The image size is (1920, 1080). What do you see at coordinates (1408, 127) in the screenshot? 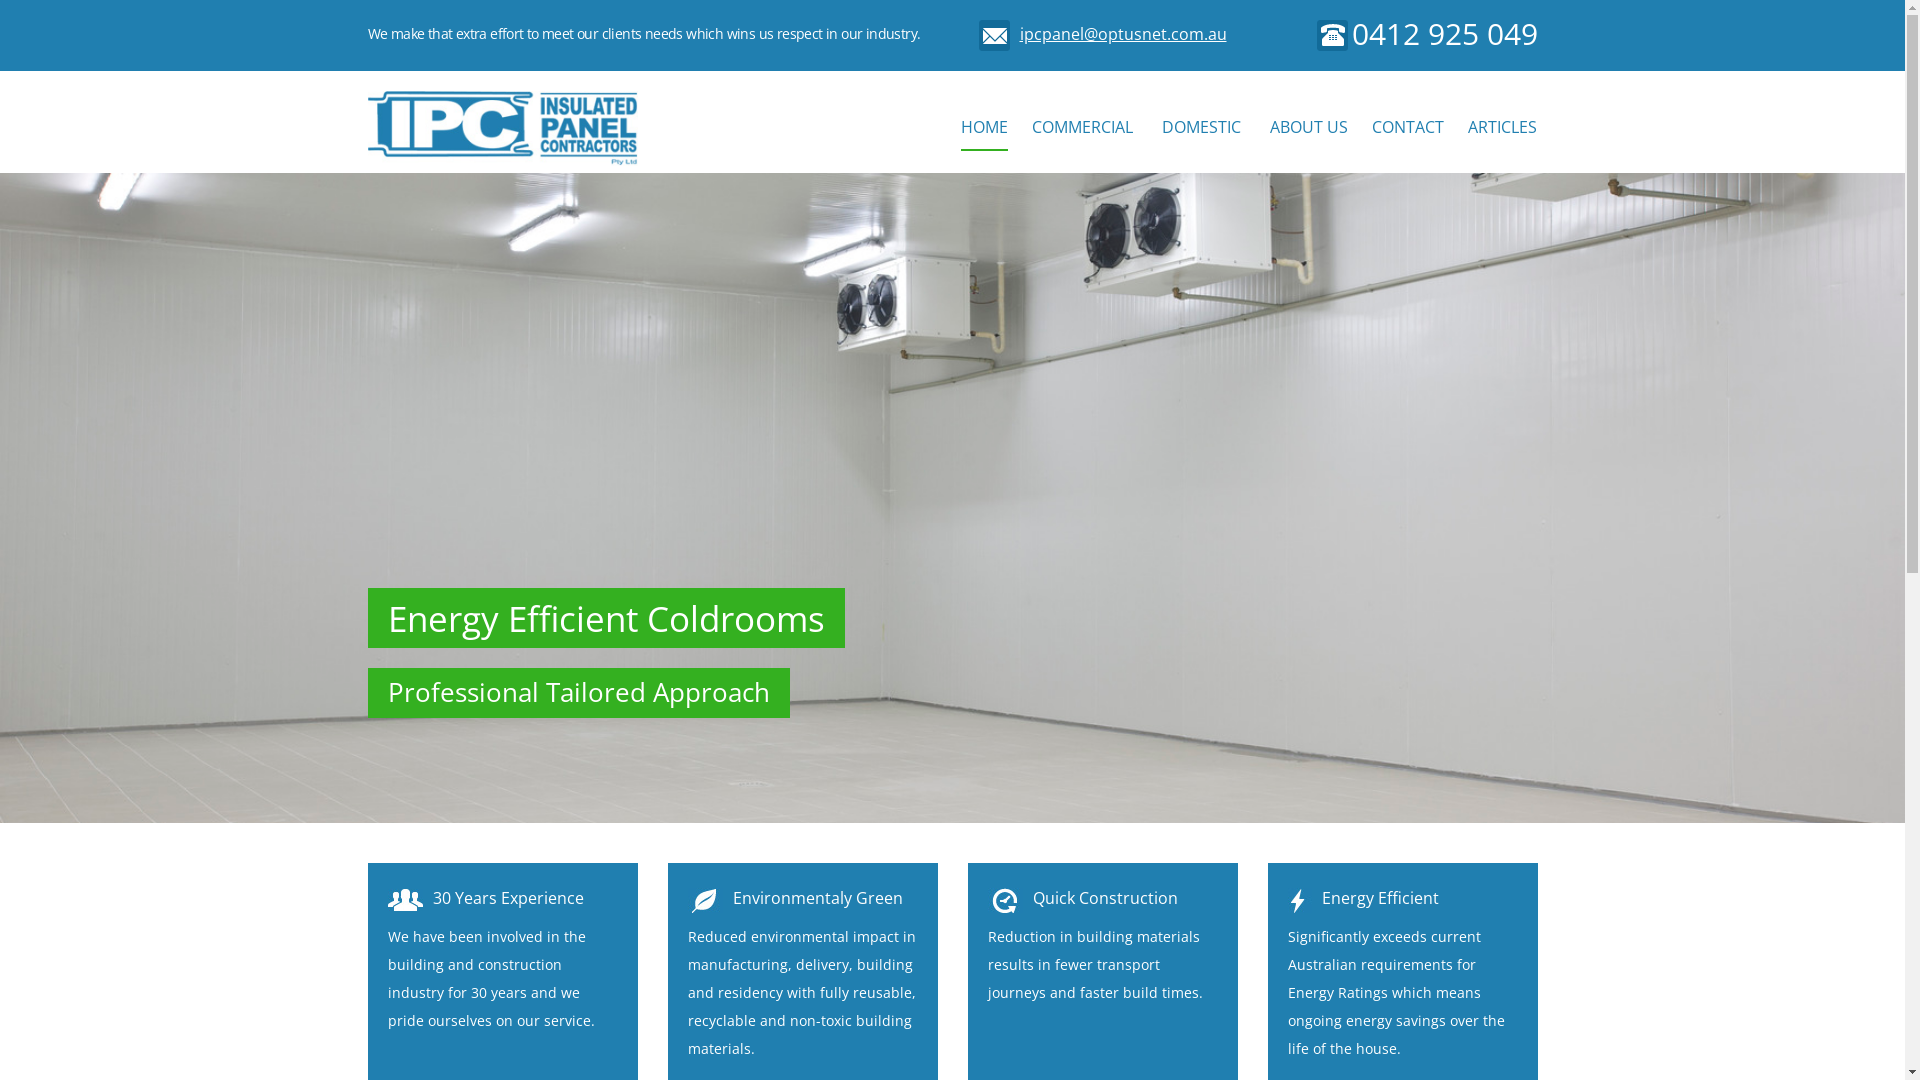
I see `CONTACT` at bounding box center [1408, 127].